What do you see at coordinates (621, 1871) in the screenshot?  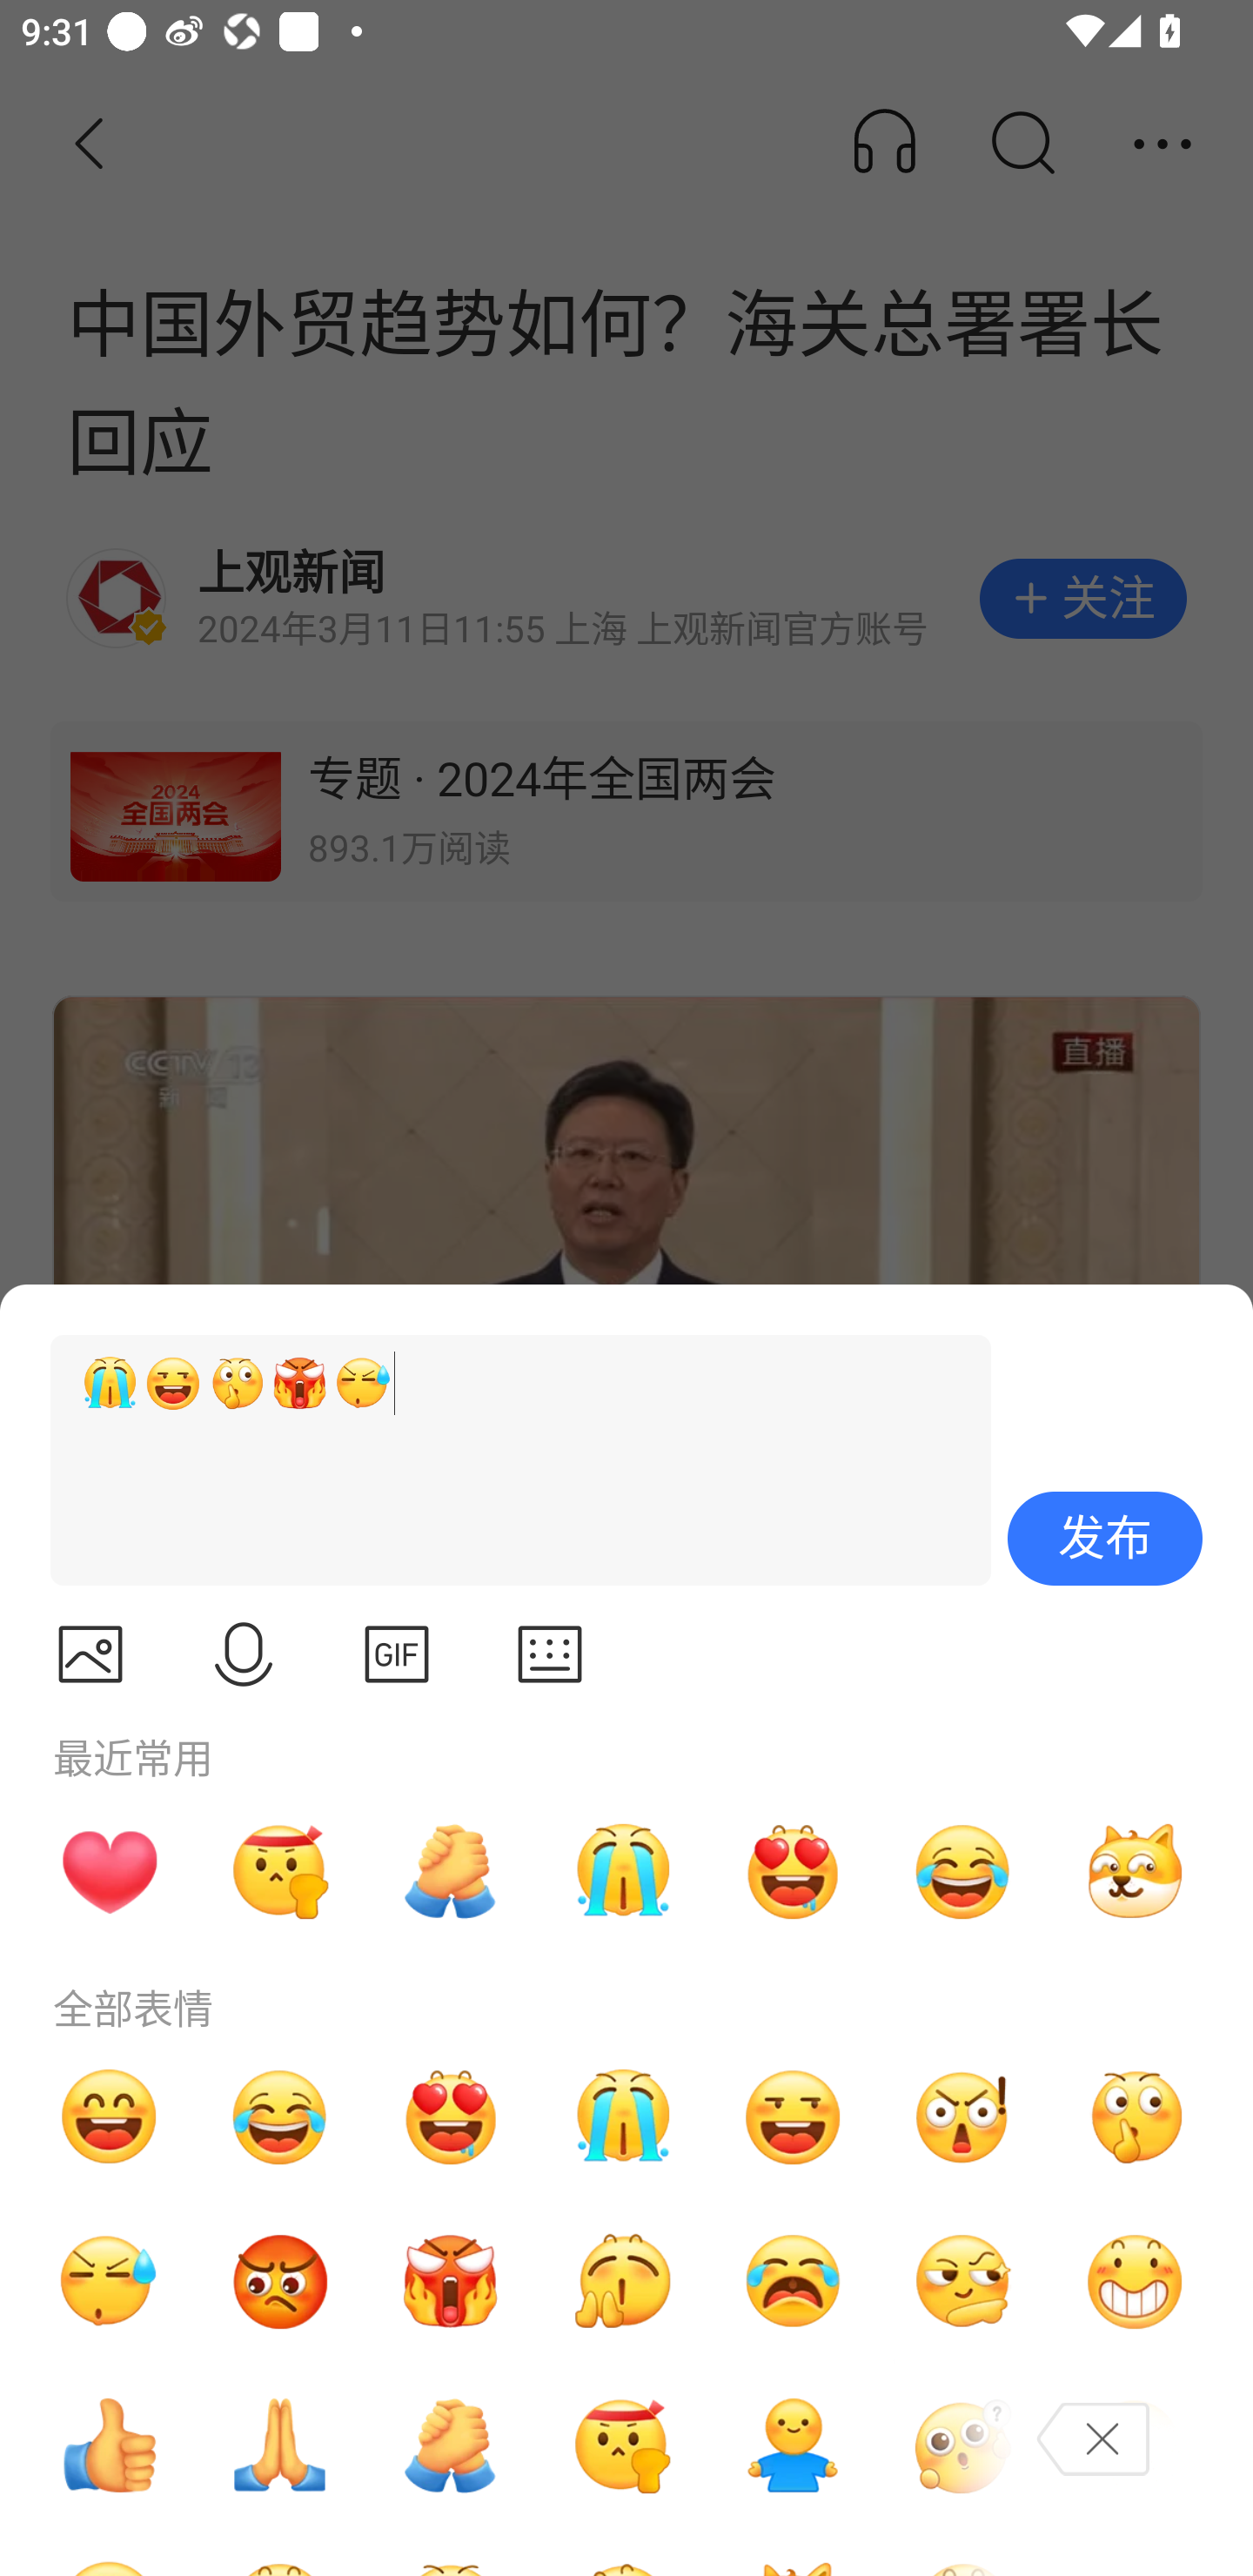 I see `哭` at bounding box center [621, 1871].